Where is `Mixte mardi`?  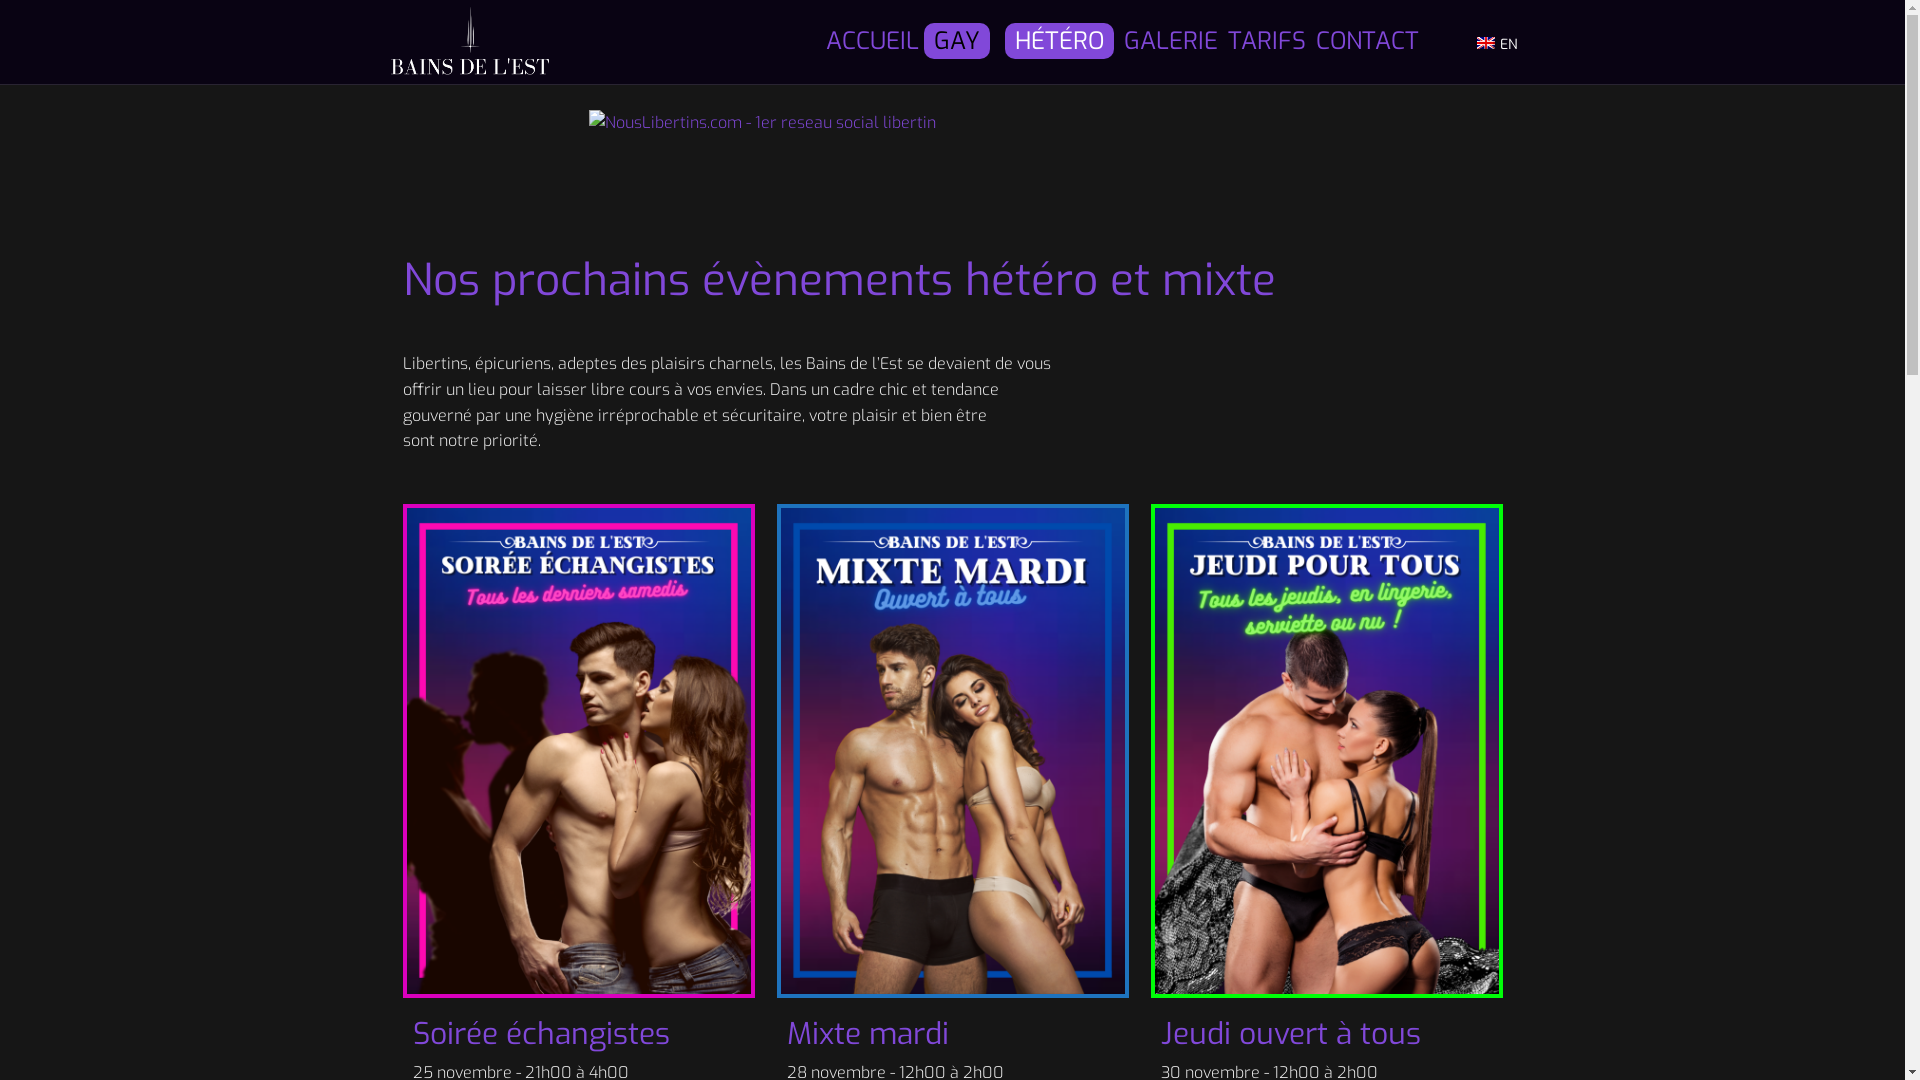 Mixte mardi is located at coordinates (867, 1034).